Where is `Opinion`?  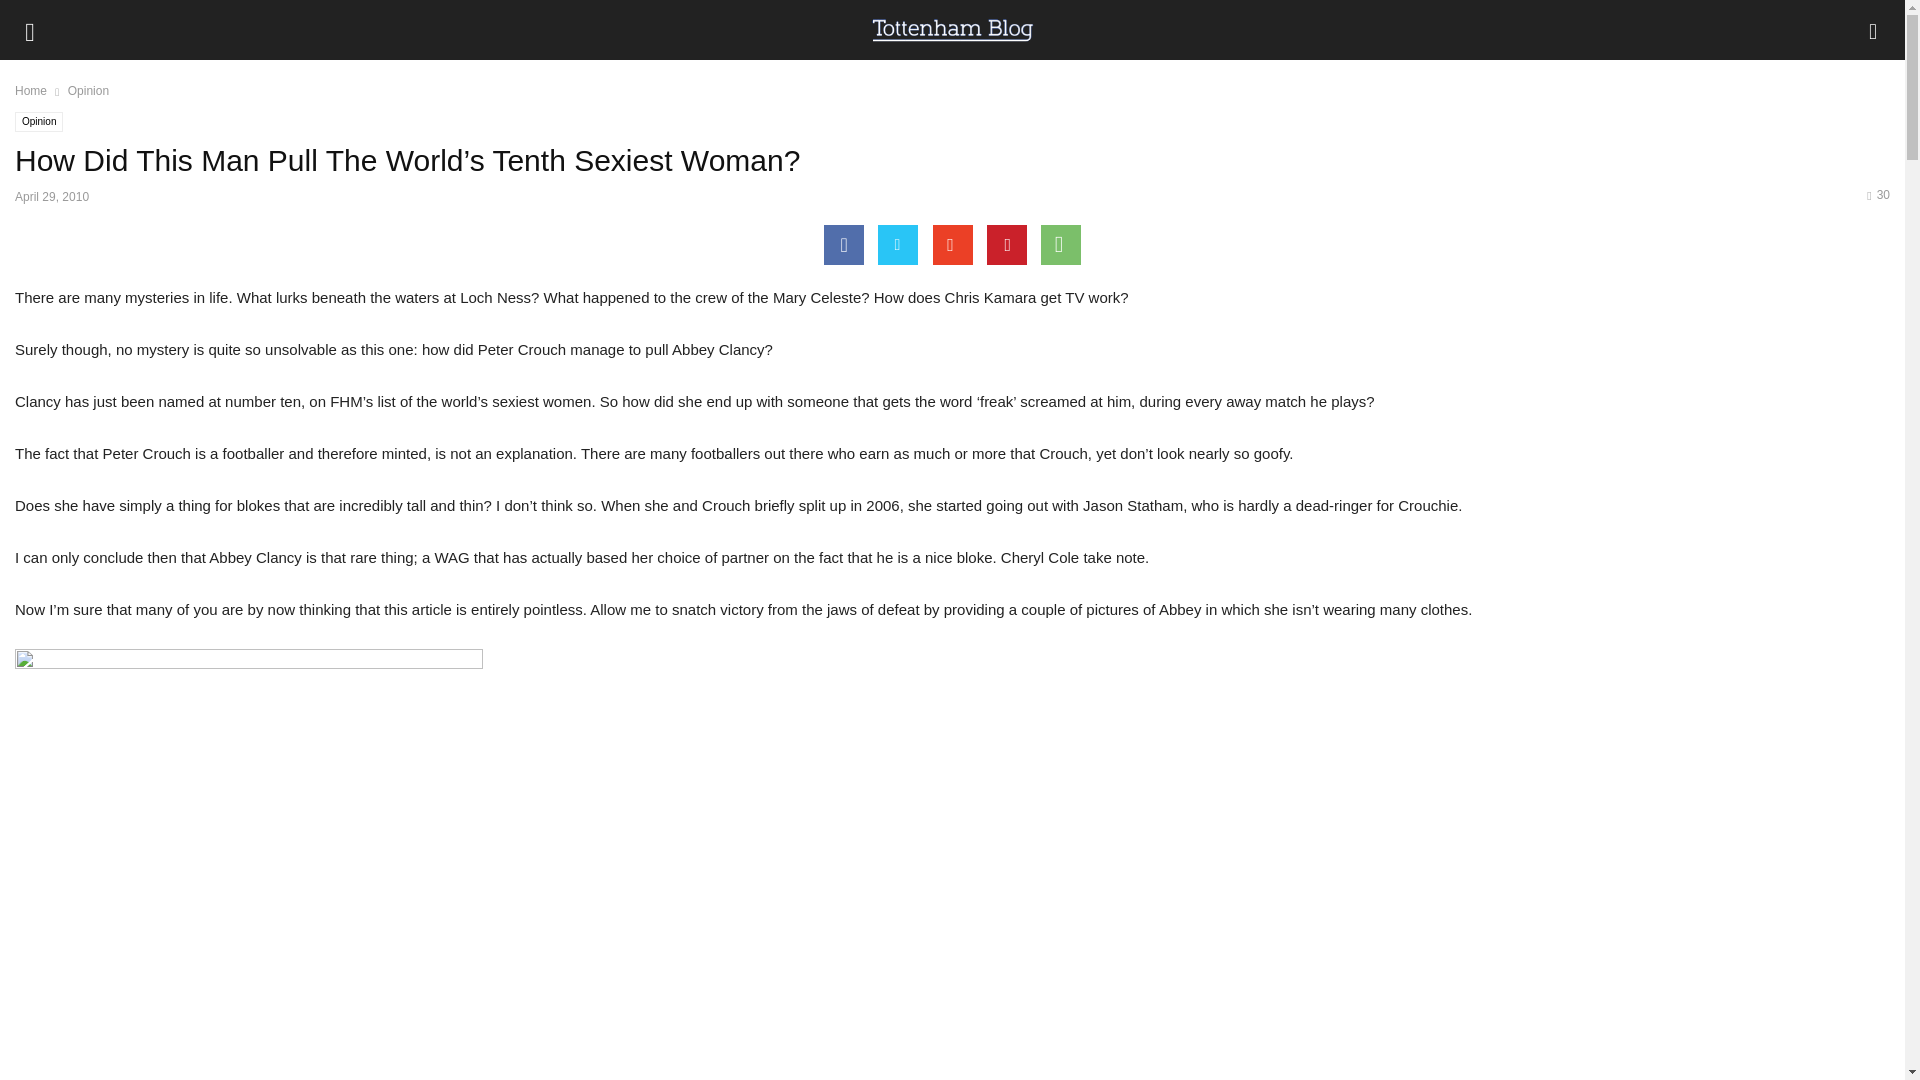 Opinion is located at coordinates (88, 91).